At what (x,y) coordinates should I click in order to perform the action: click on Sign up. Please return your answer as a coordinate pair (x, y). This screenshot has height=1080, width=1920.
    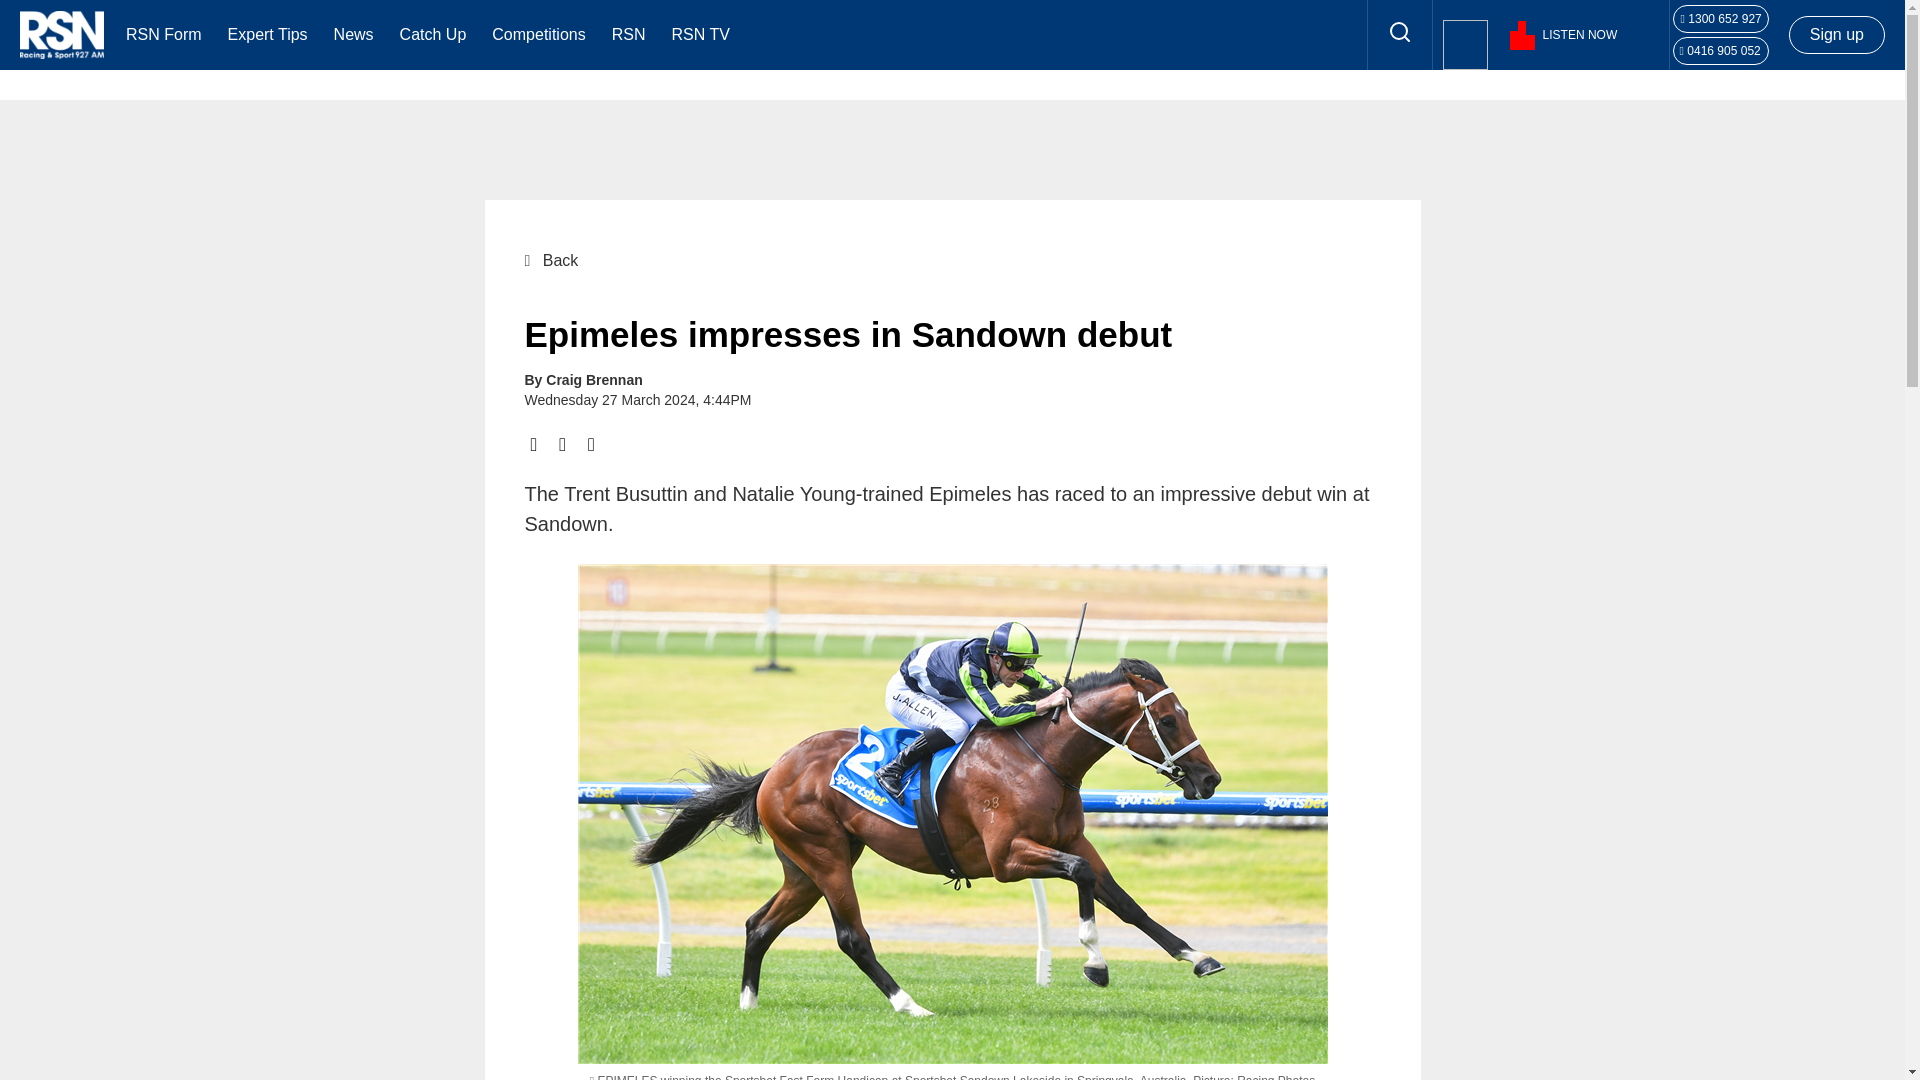
    Looking at the image, I should click on (1836, 34).